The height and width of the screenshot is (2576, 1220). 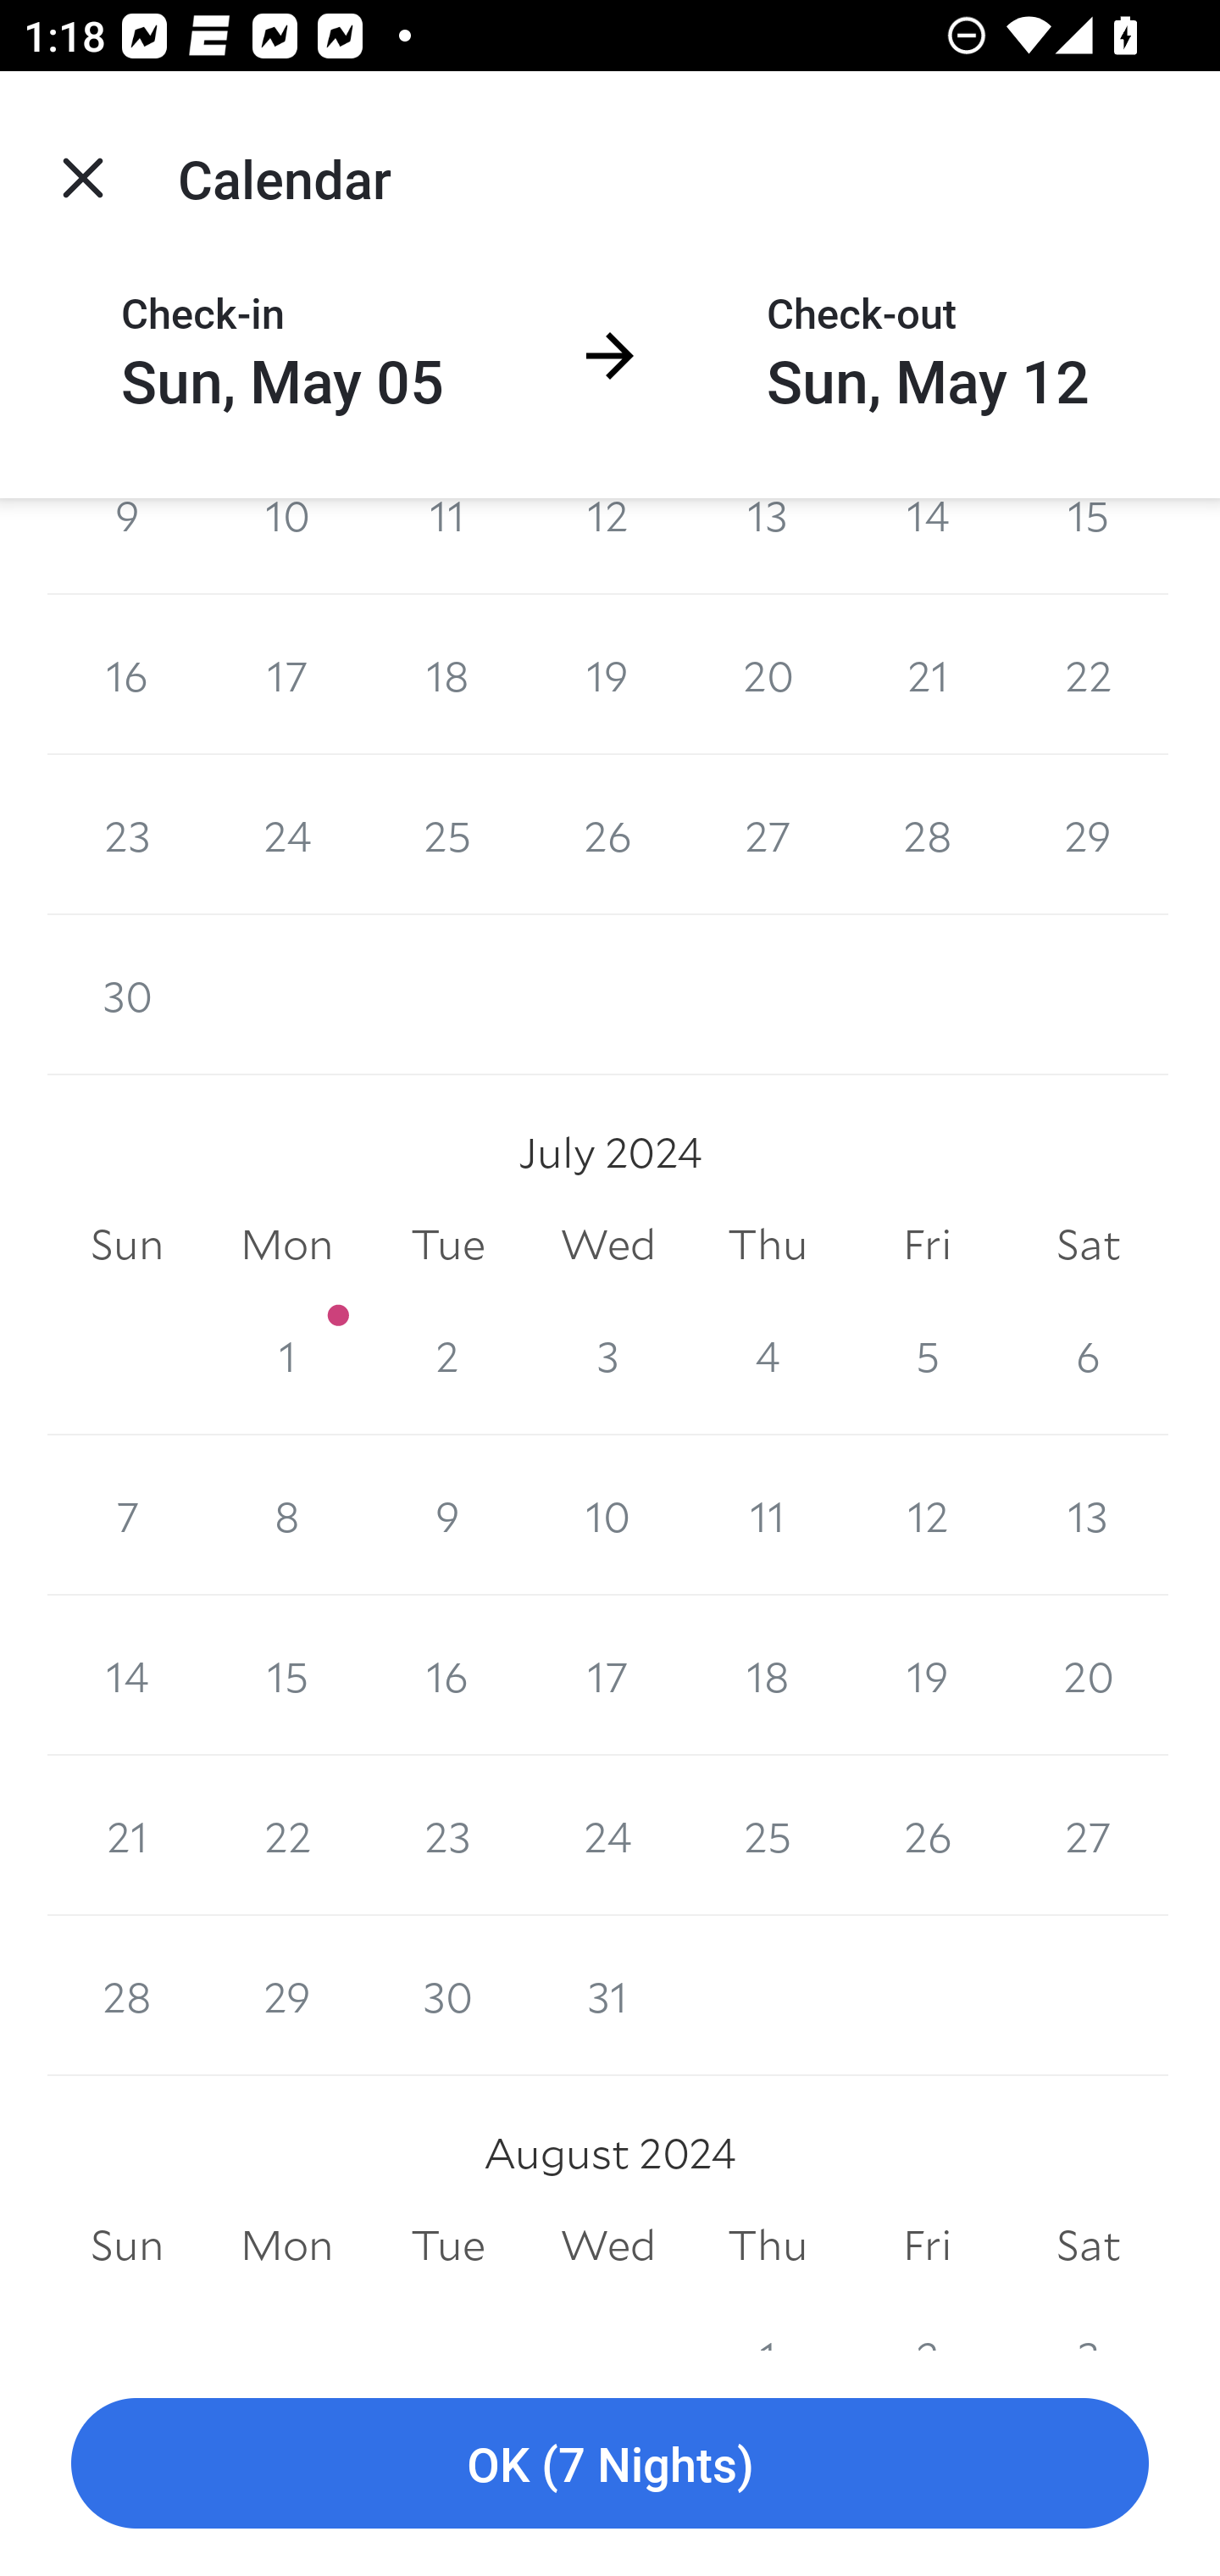 What do you see at coordinates (608, 1354) in the screenshot?
I see `3 3 July 2024` at bounding box center [608, 1354].